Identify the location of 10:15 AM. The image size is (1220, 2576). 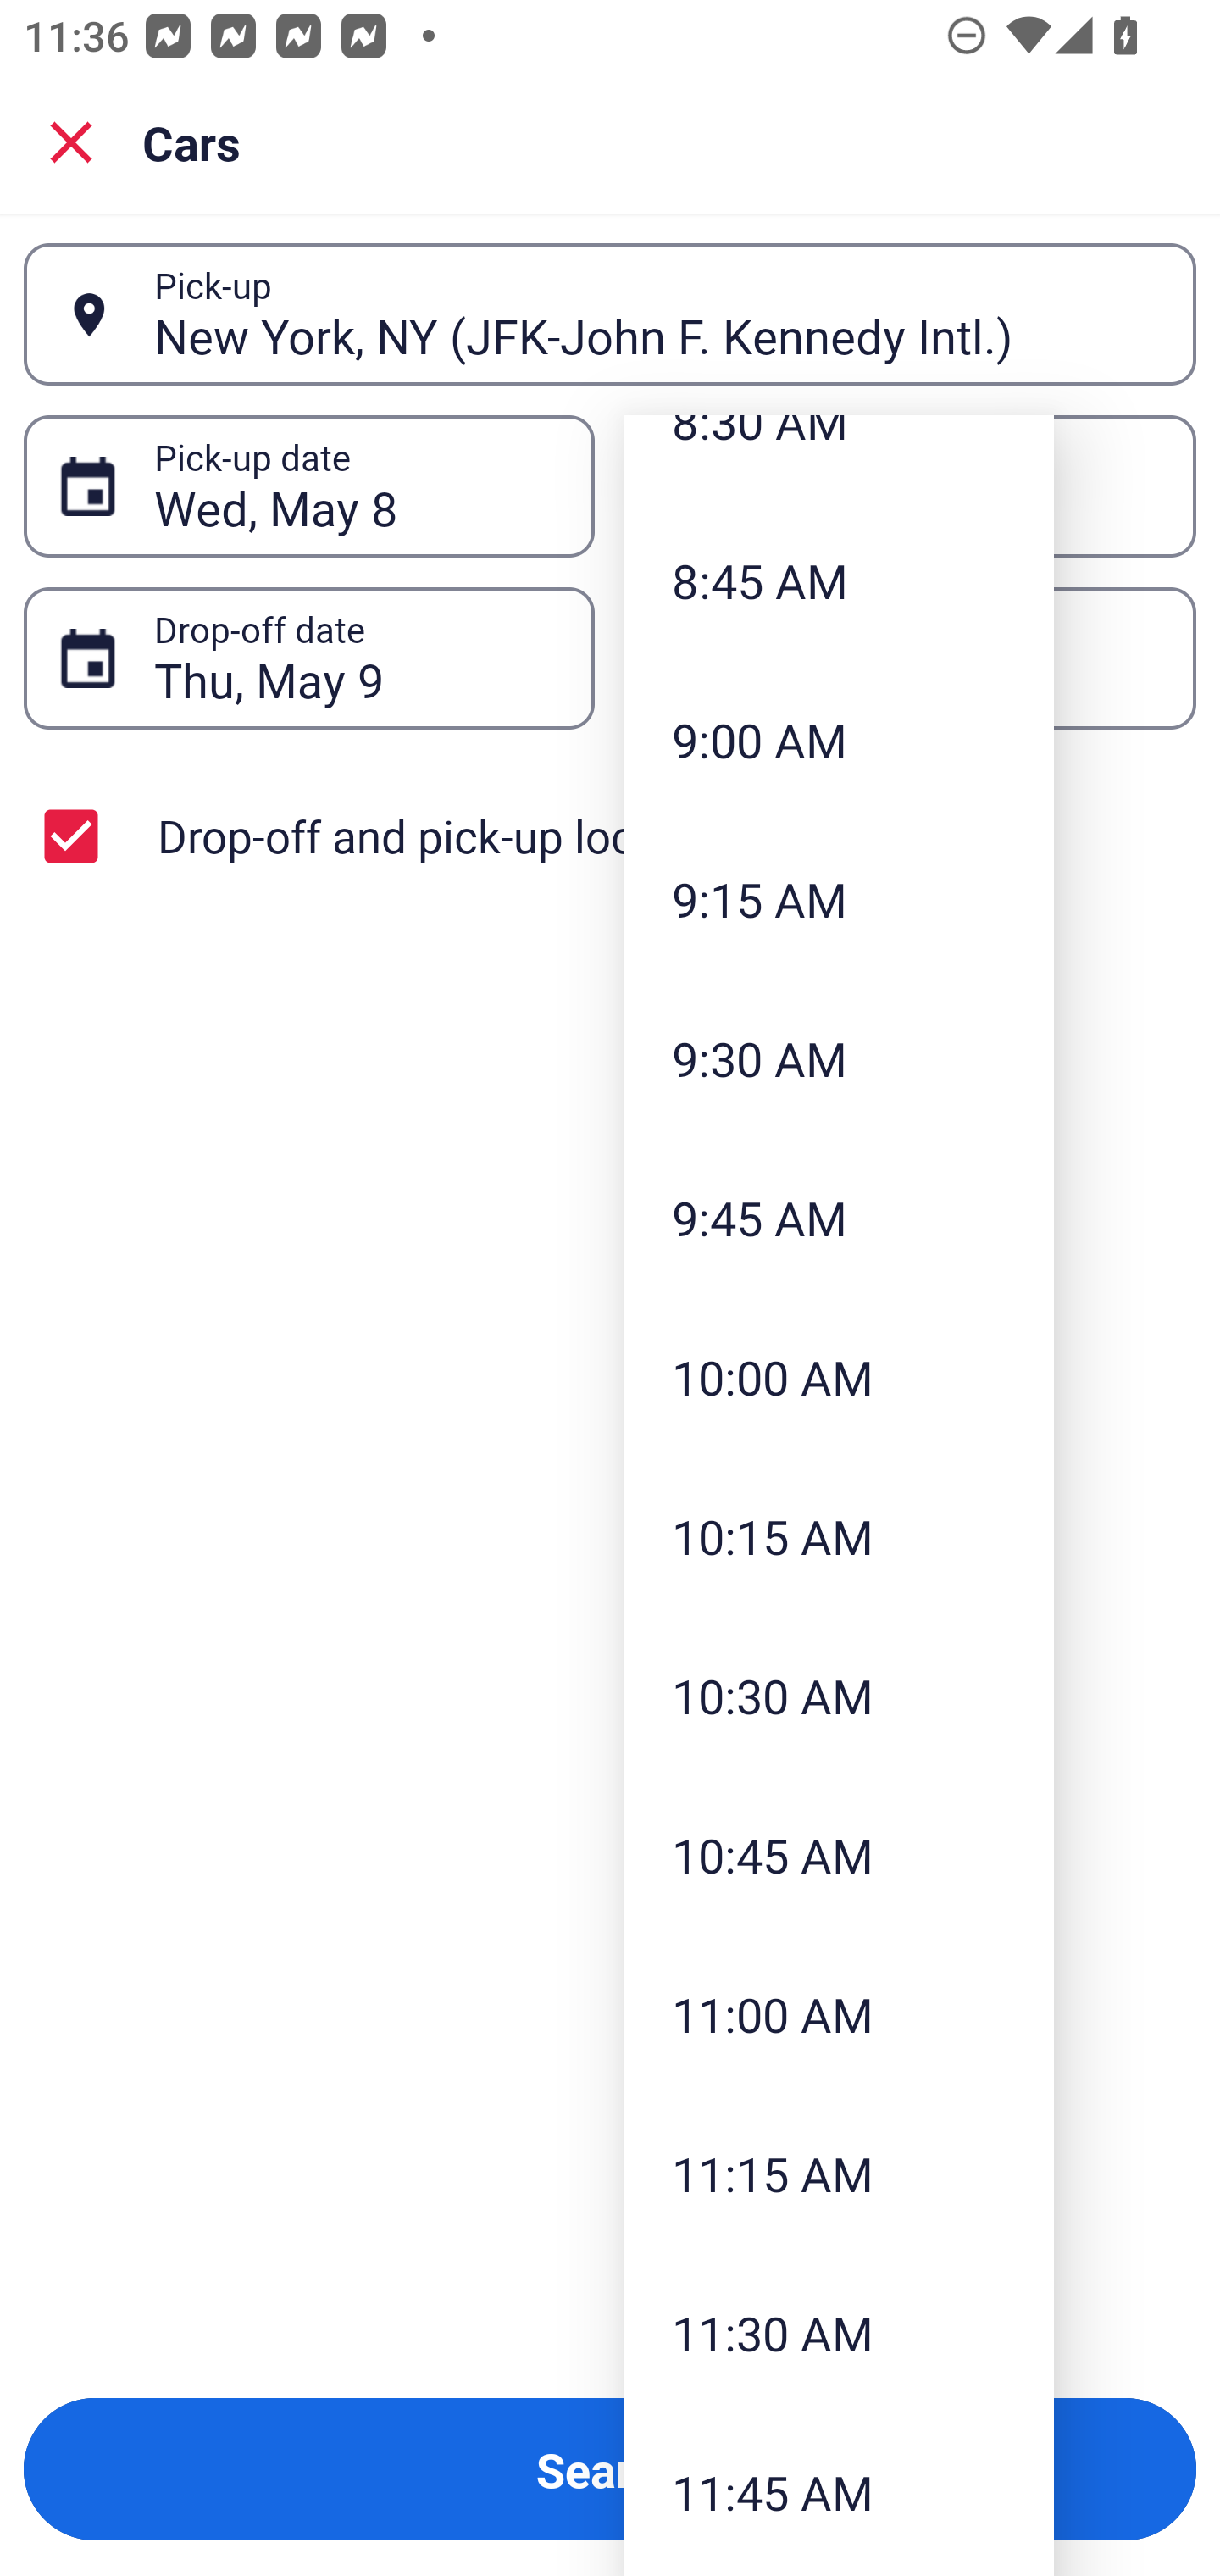
(839, 1535).